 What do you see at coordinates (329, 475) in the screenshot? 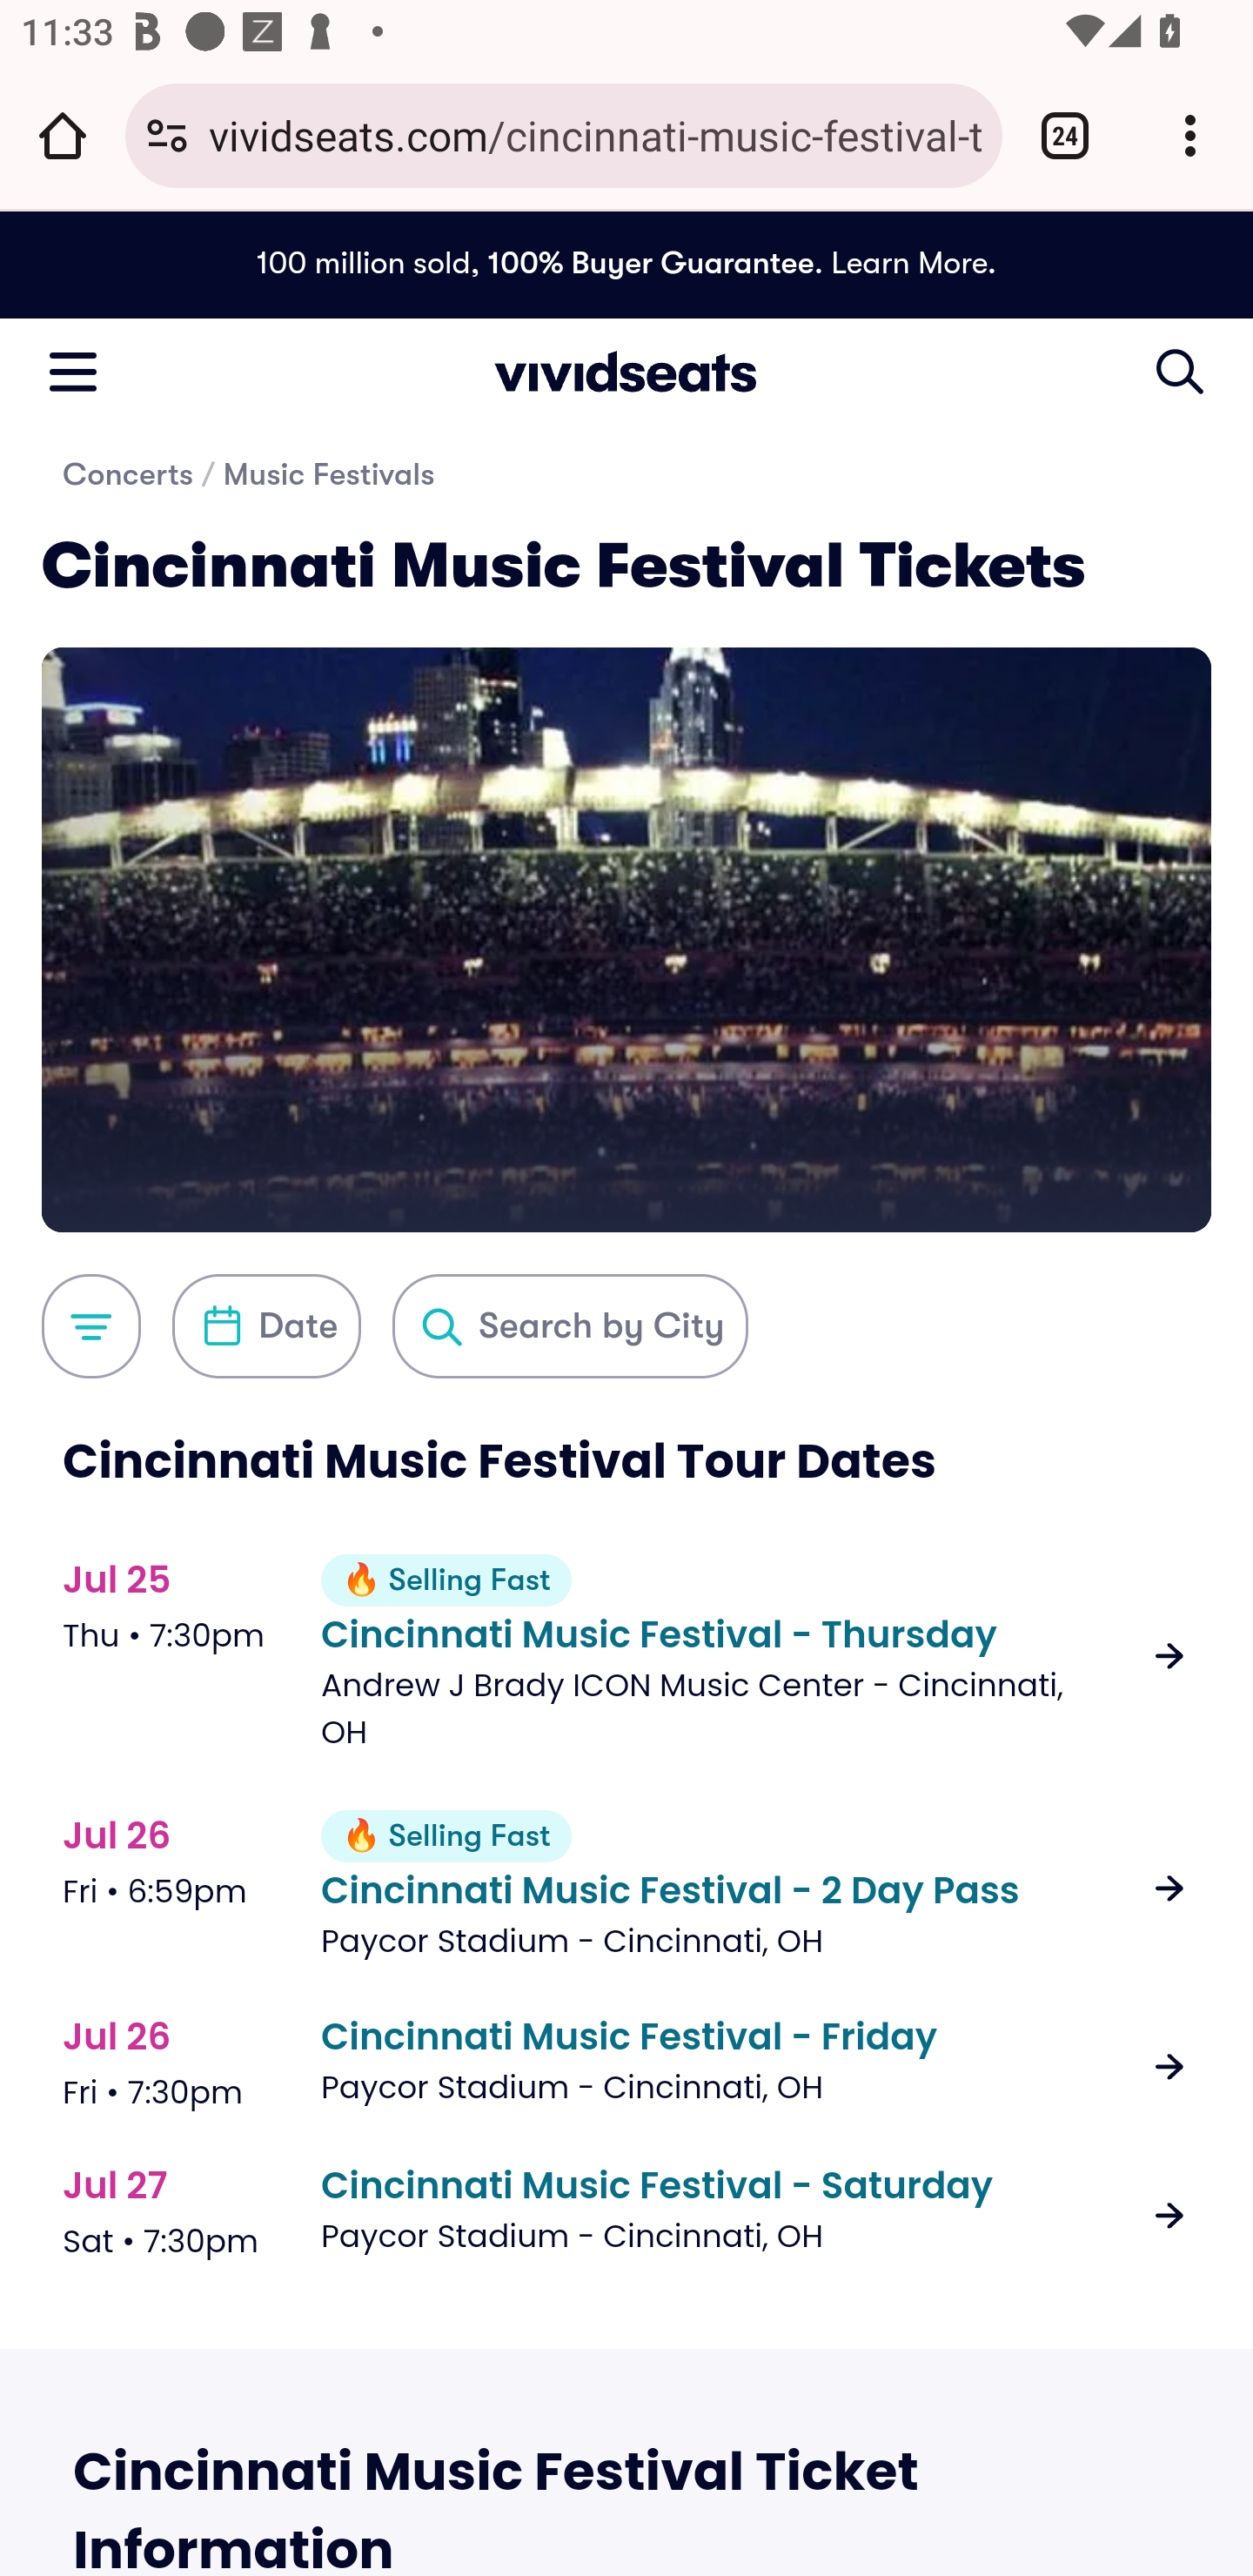
I see `Music Festivals` at bounding box center [329, 475].